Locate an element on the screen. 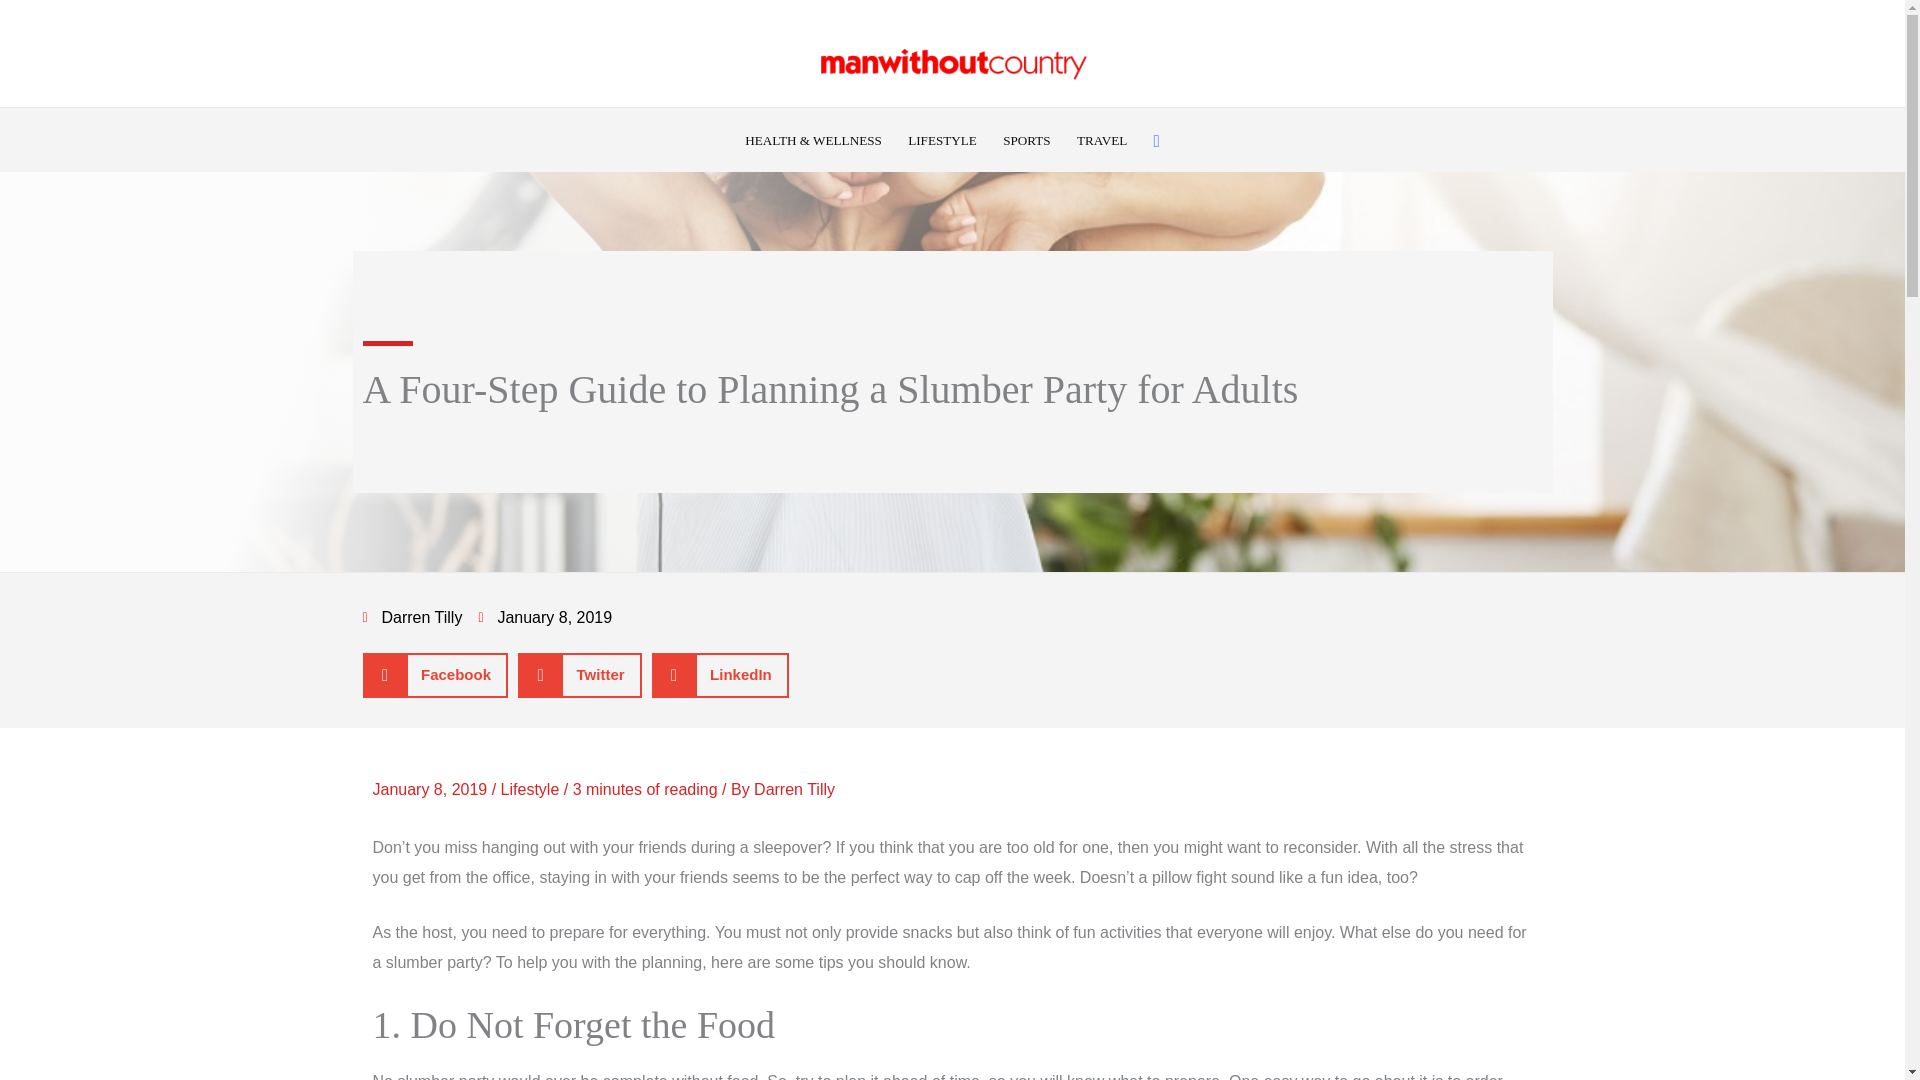  View all posts by Darren Tilly is located at coordinates (794, 789).